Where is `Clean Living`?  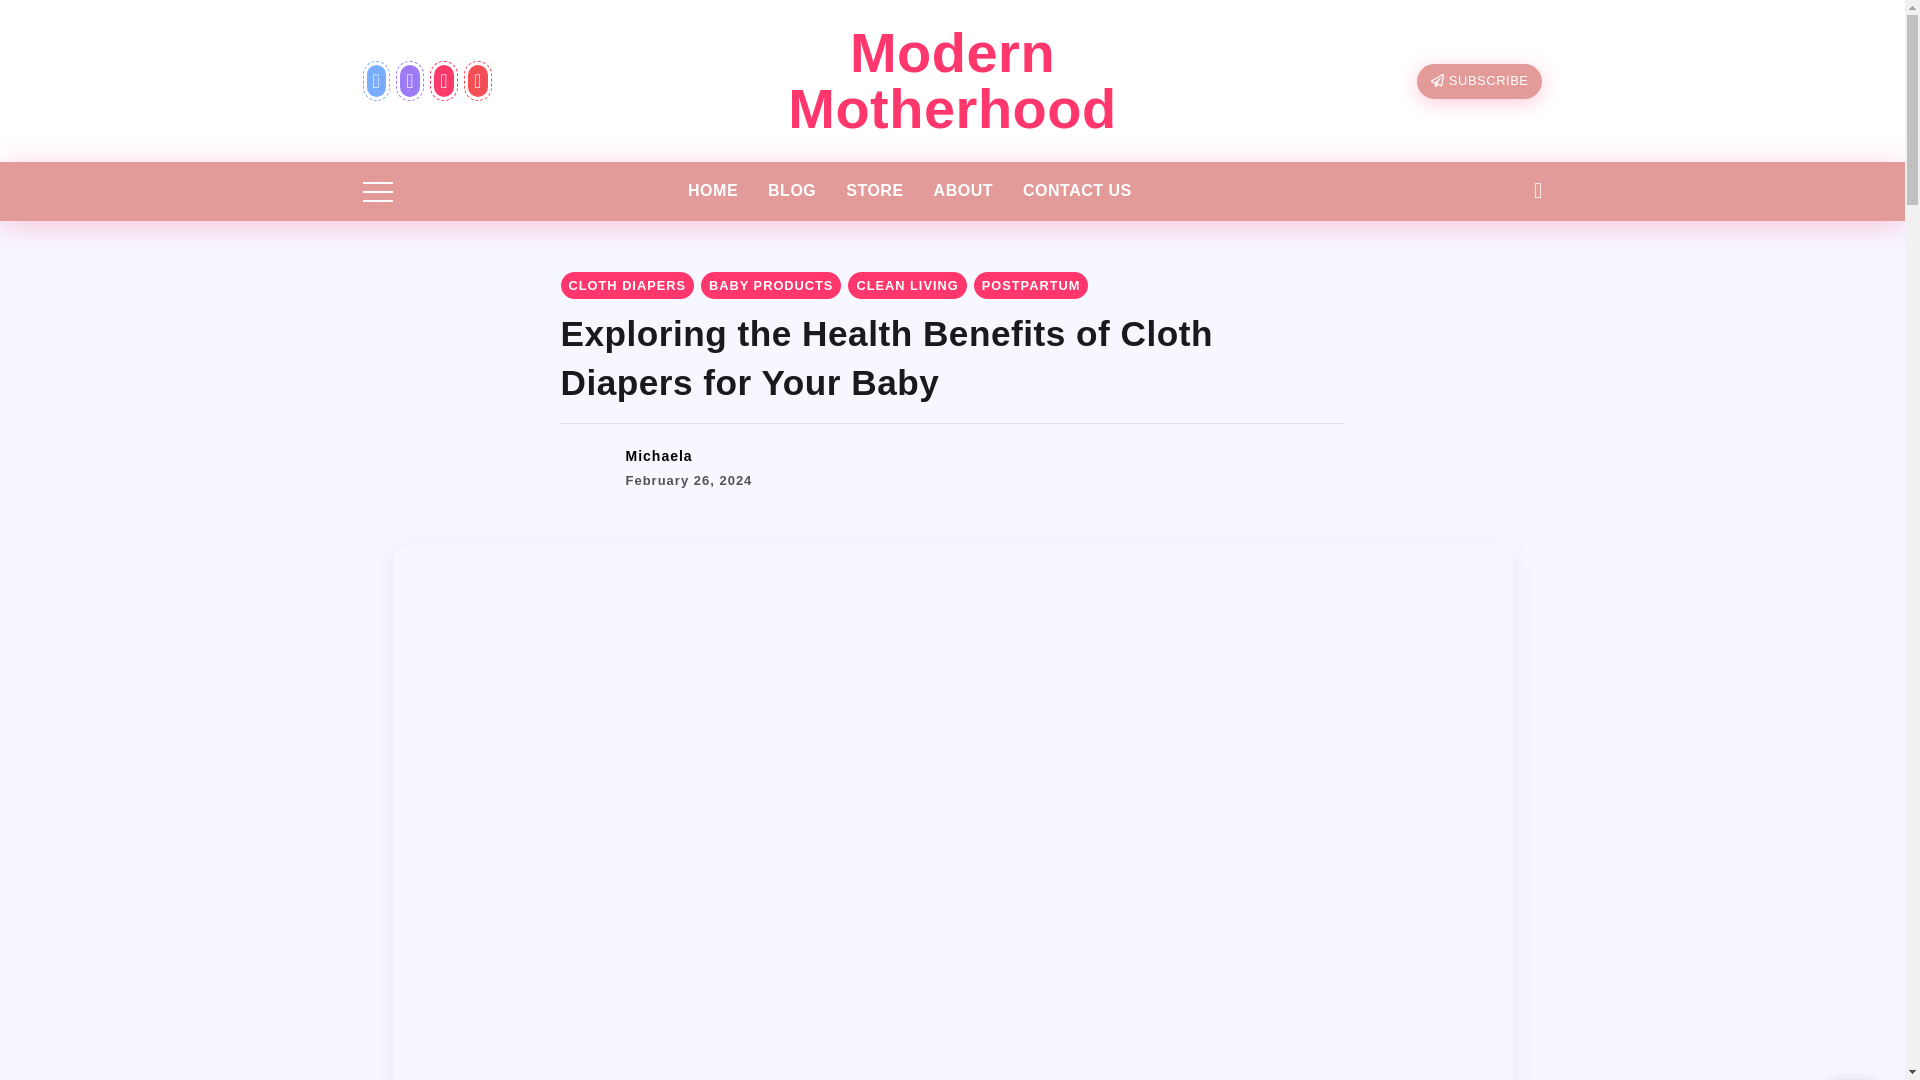 Clean Living is located at coordinates (906, 286).